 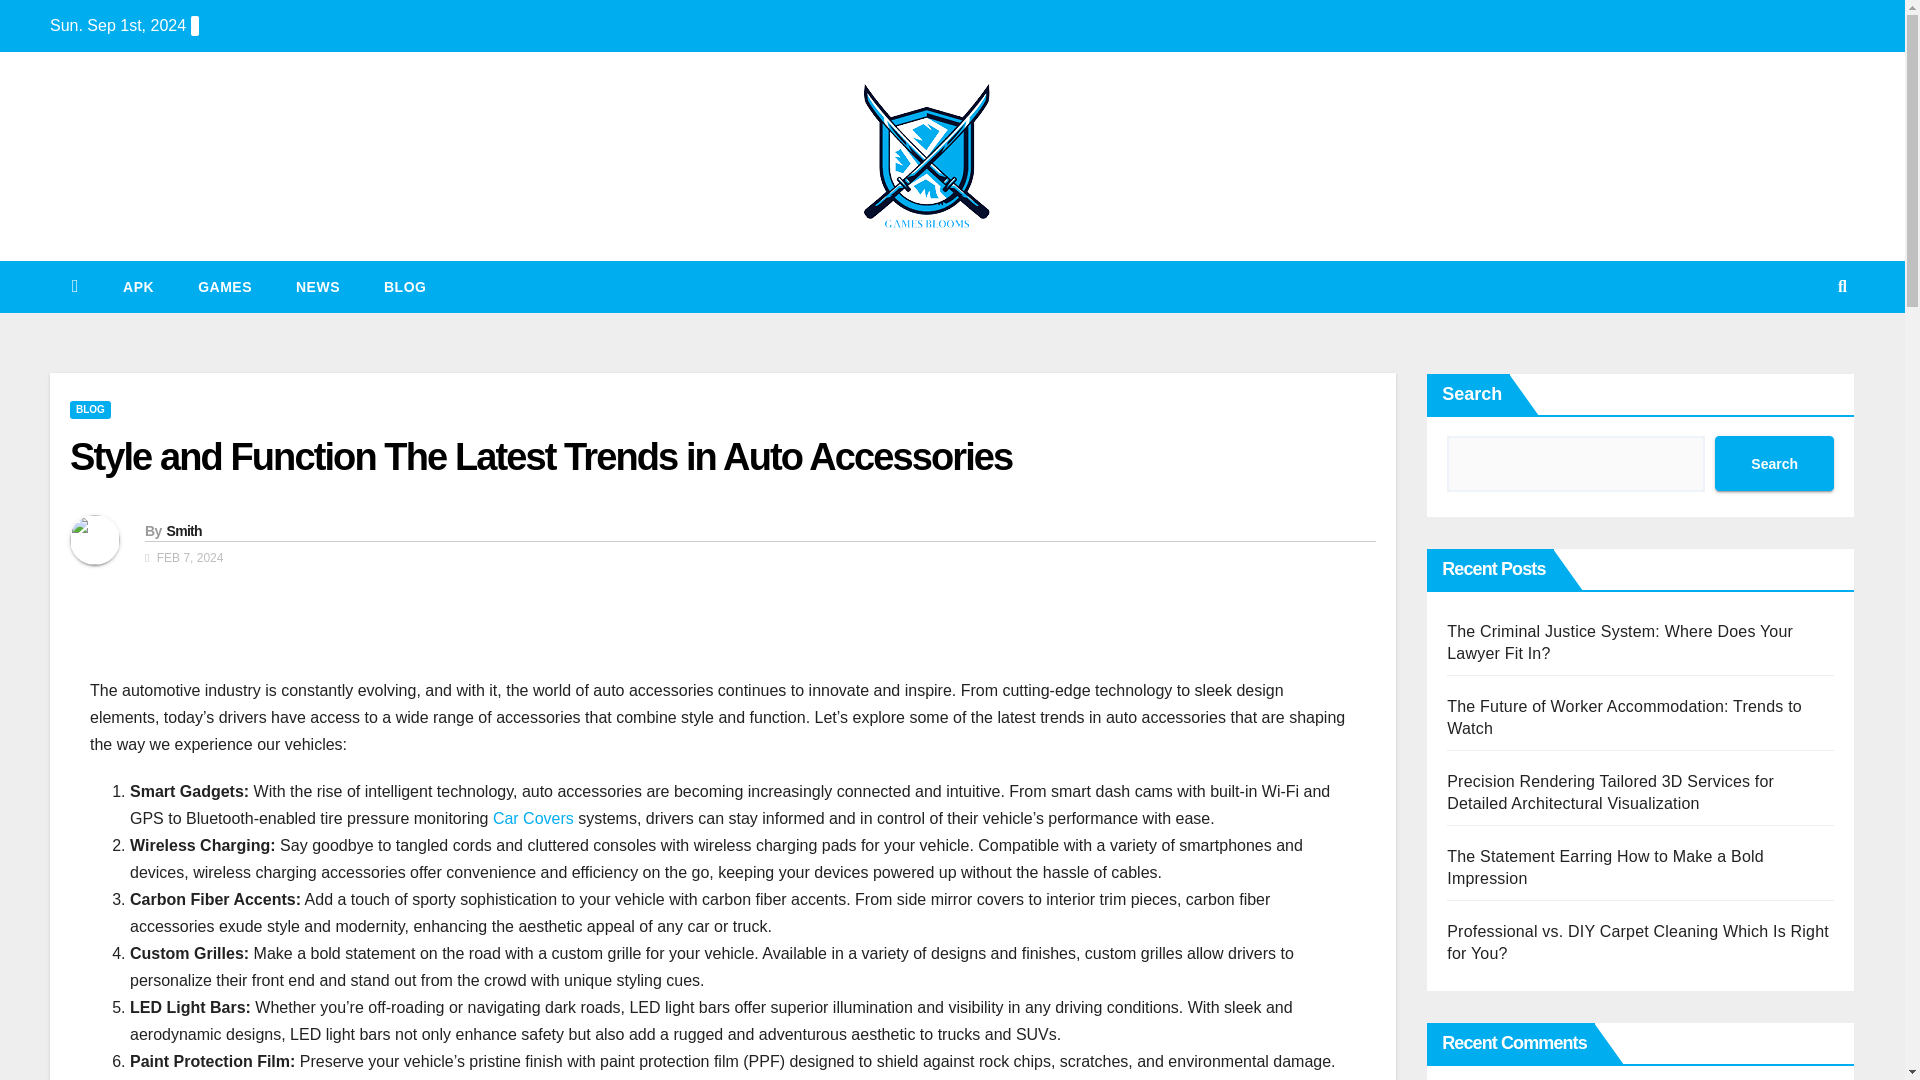 I want to click on GAMES, so click(x=225, y=287).